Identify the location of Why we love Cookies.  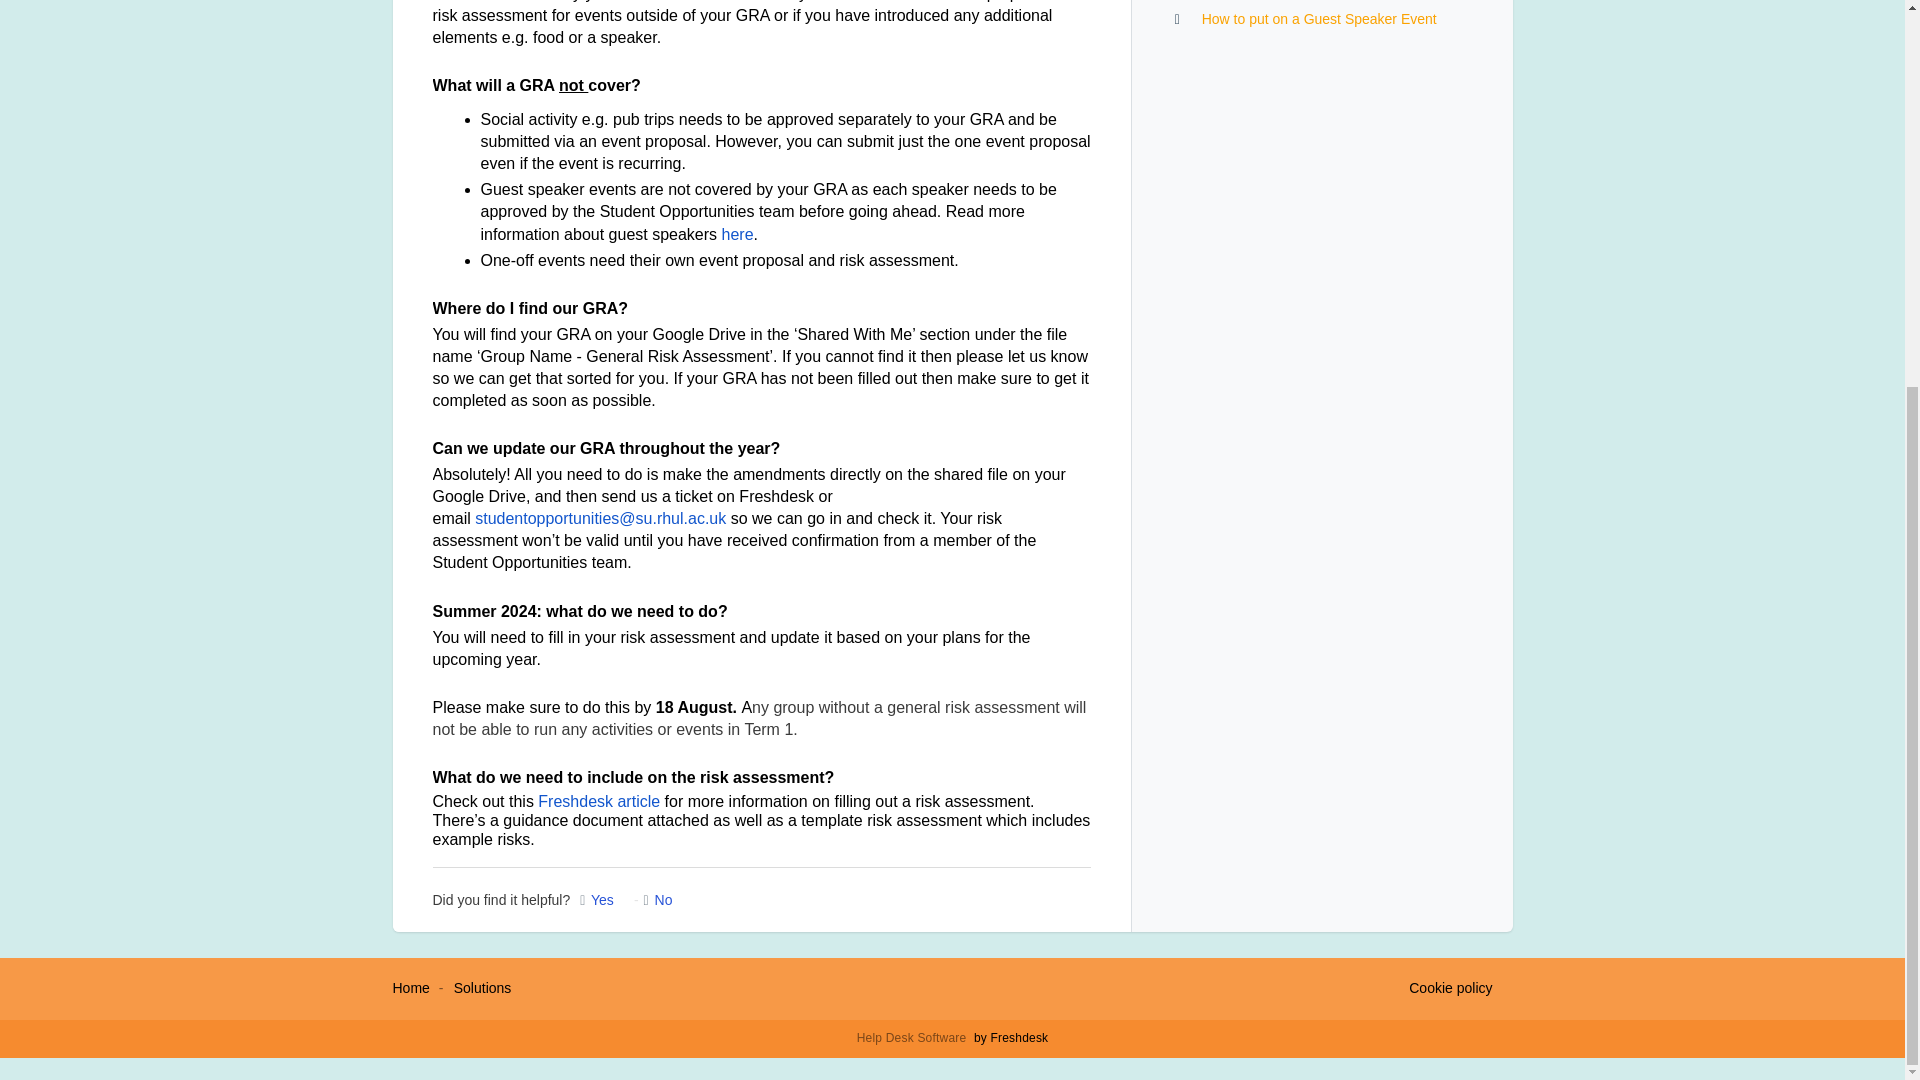
(1450, 989).